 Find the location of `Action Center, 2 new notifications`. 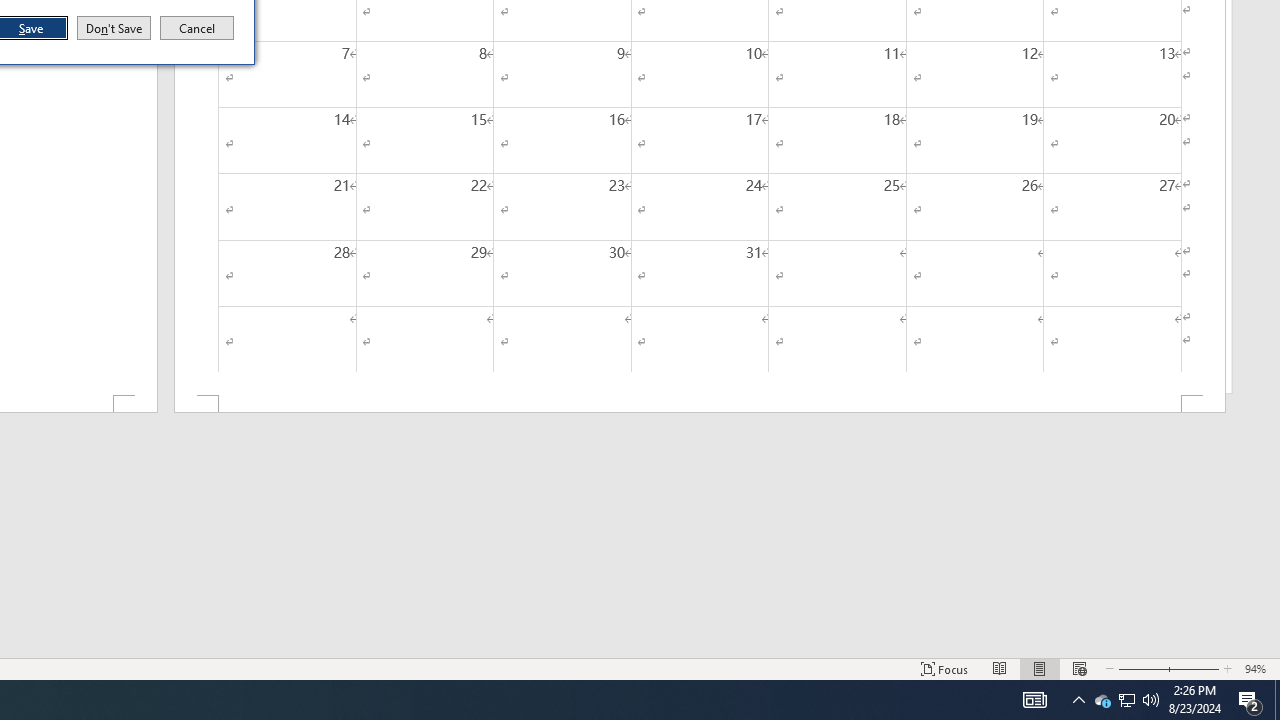

Action Center, 2 new notifications is located at coordinates (197, 28).